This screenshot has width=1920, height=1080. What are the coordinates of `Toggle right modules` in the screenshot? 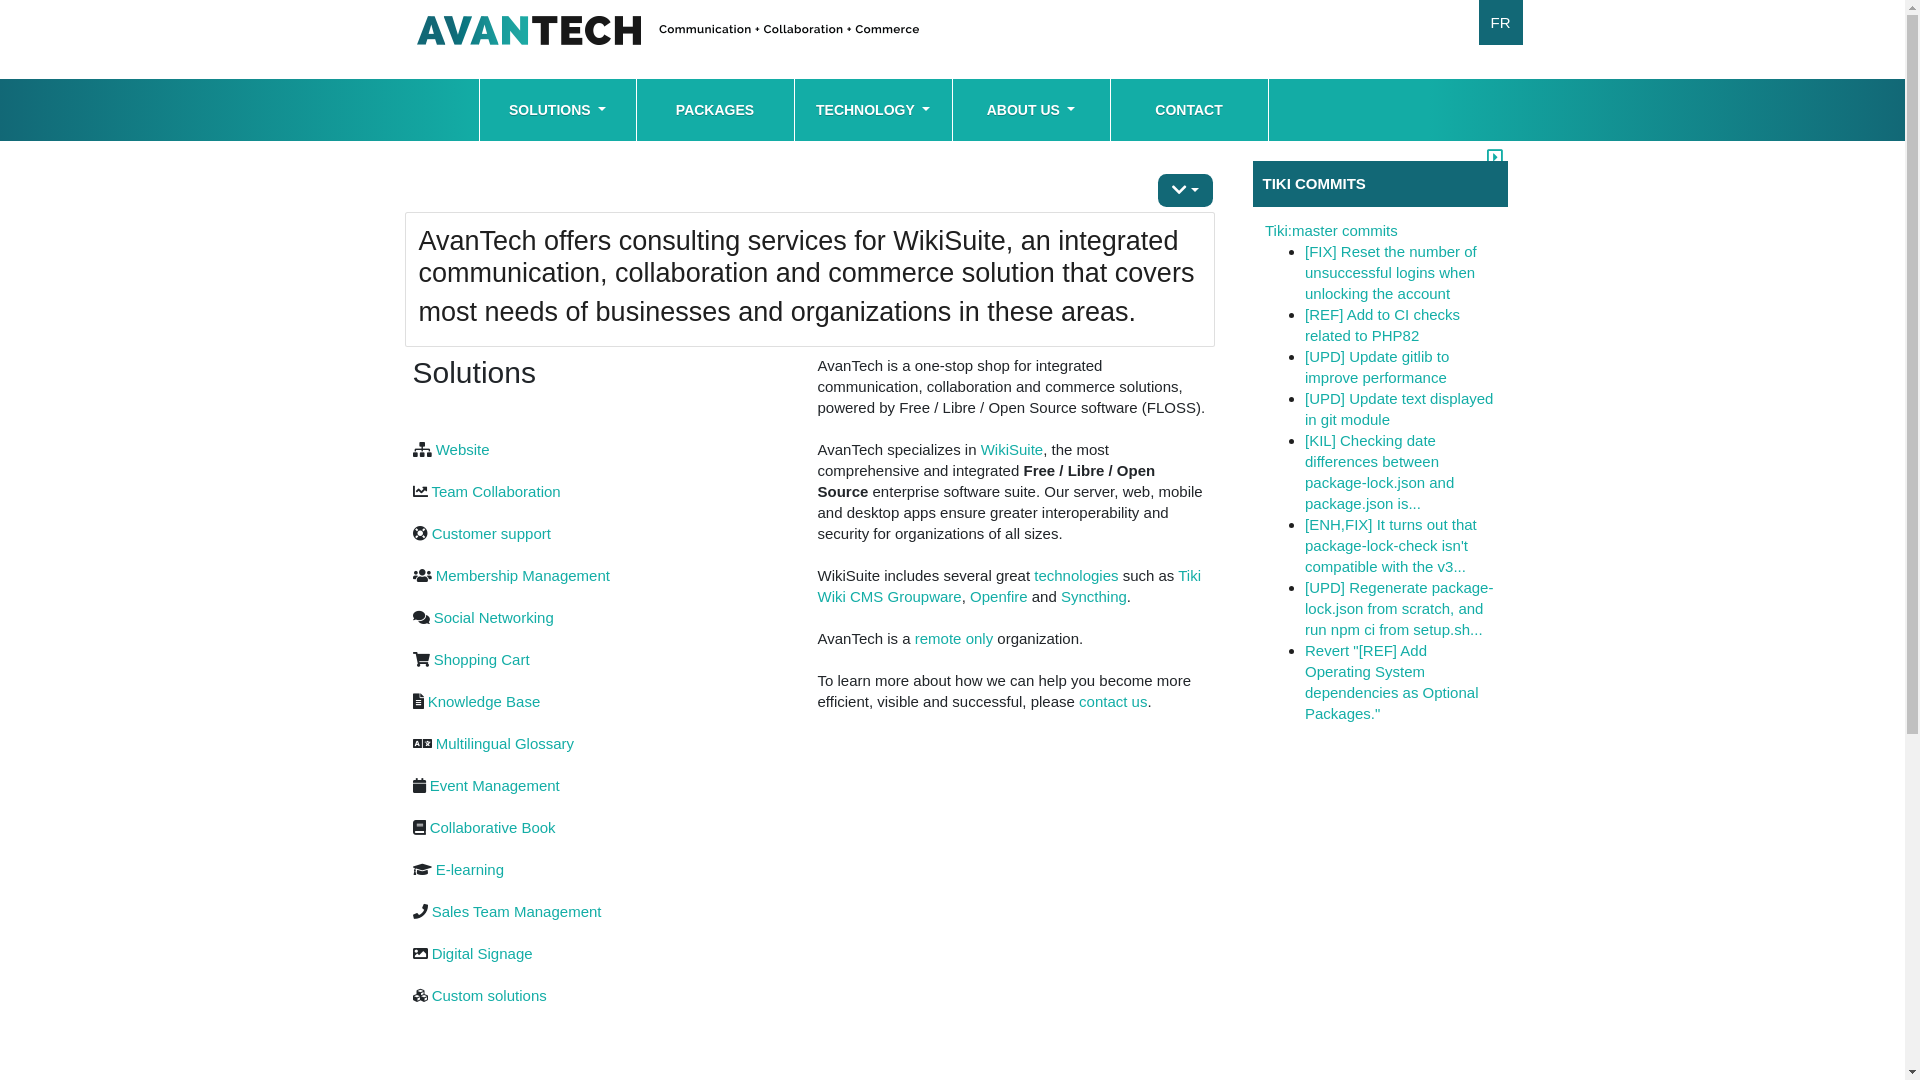 It's located at (1495, 148).